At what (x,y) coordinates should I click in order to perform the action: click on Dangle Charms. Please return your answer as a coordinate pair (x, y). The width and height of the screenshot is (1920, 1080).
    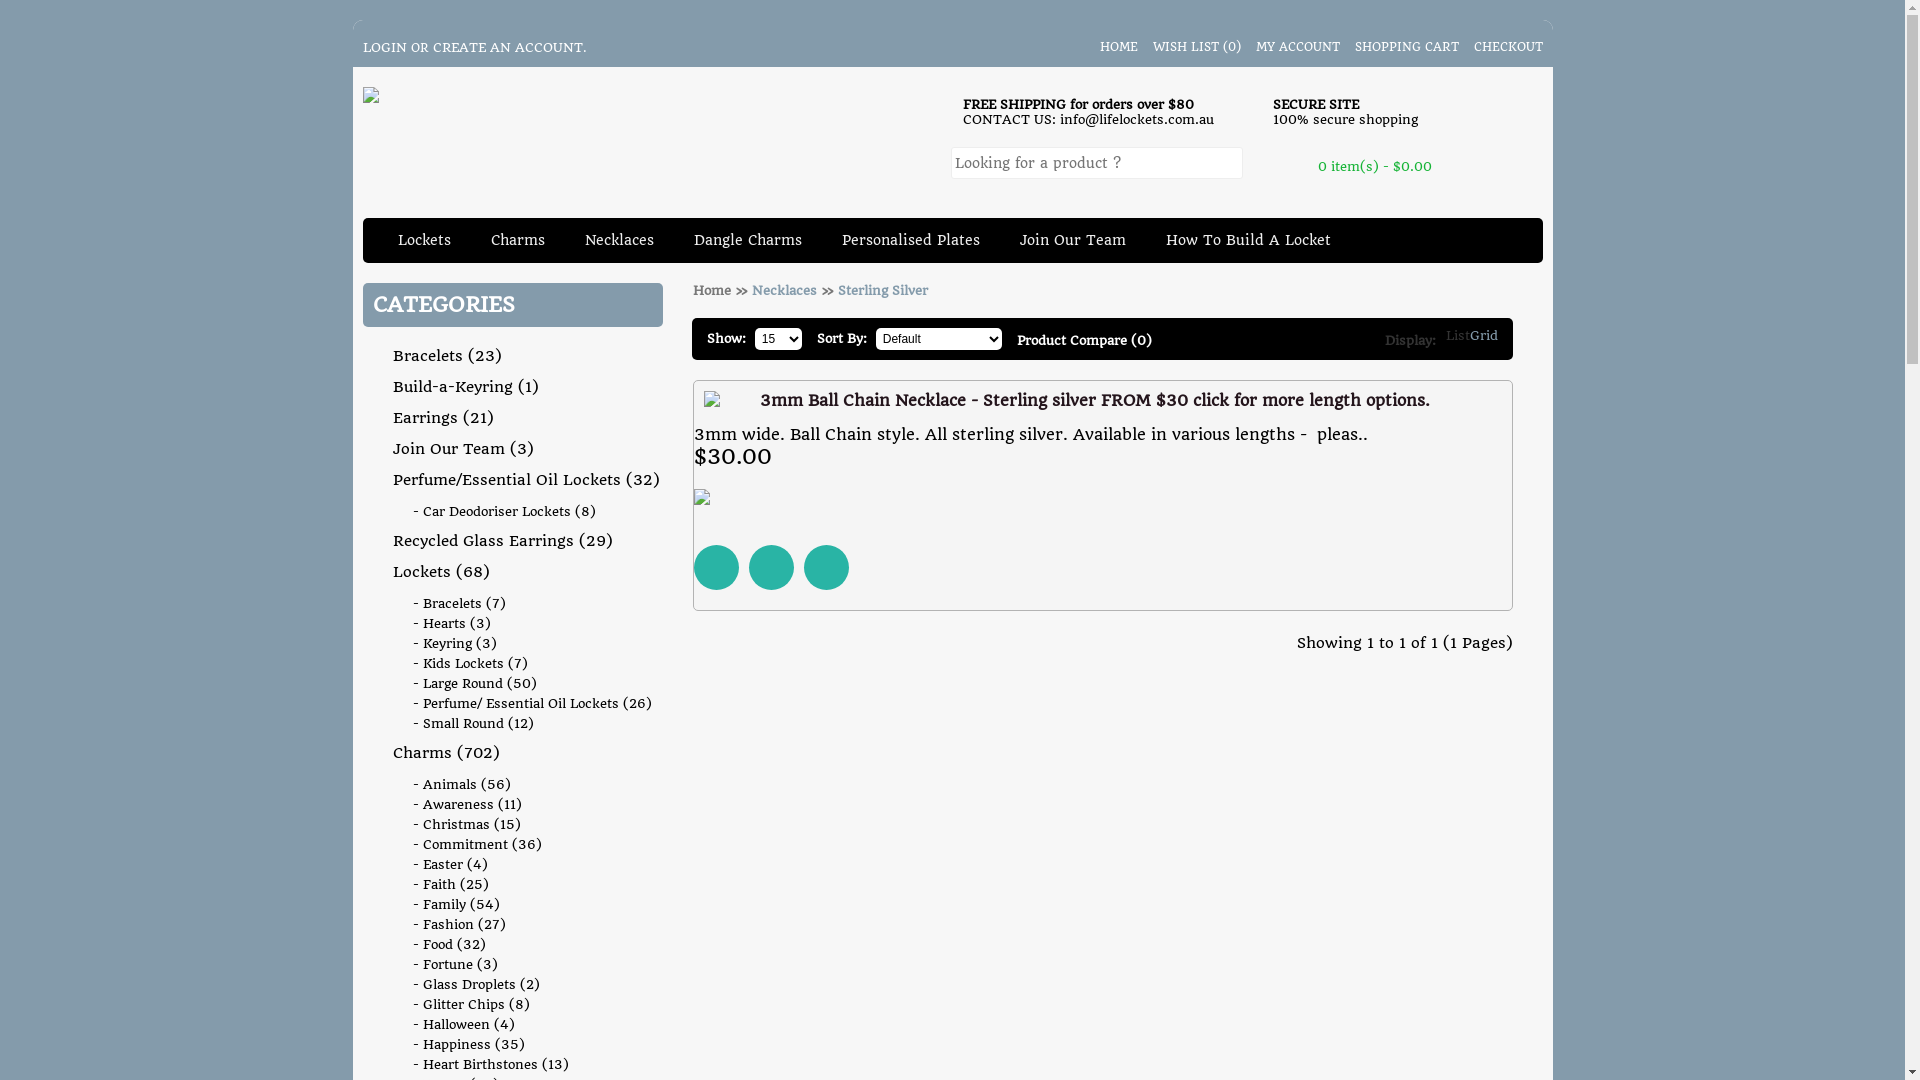
    Looking at the image, I should click on (748, 240).